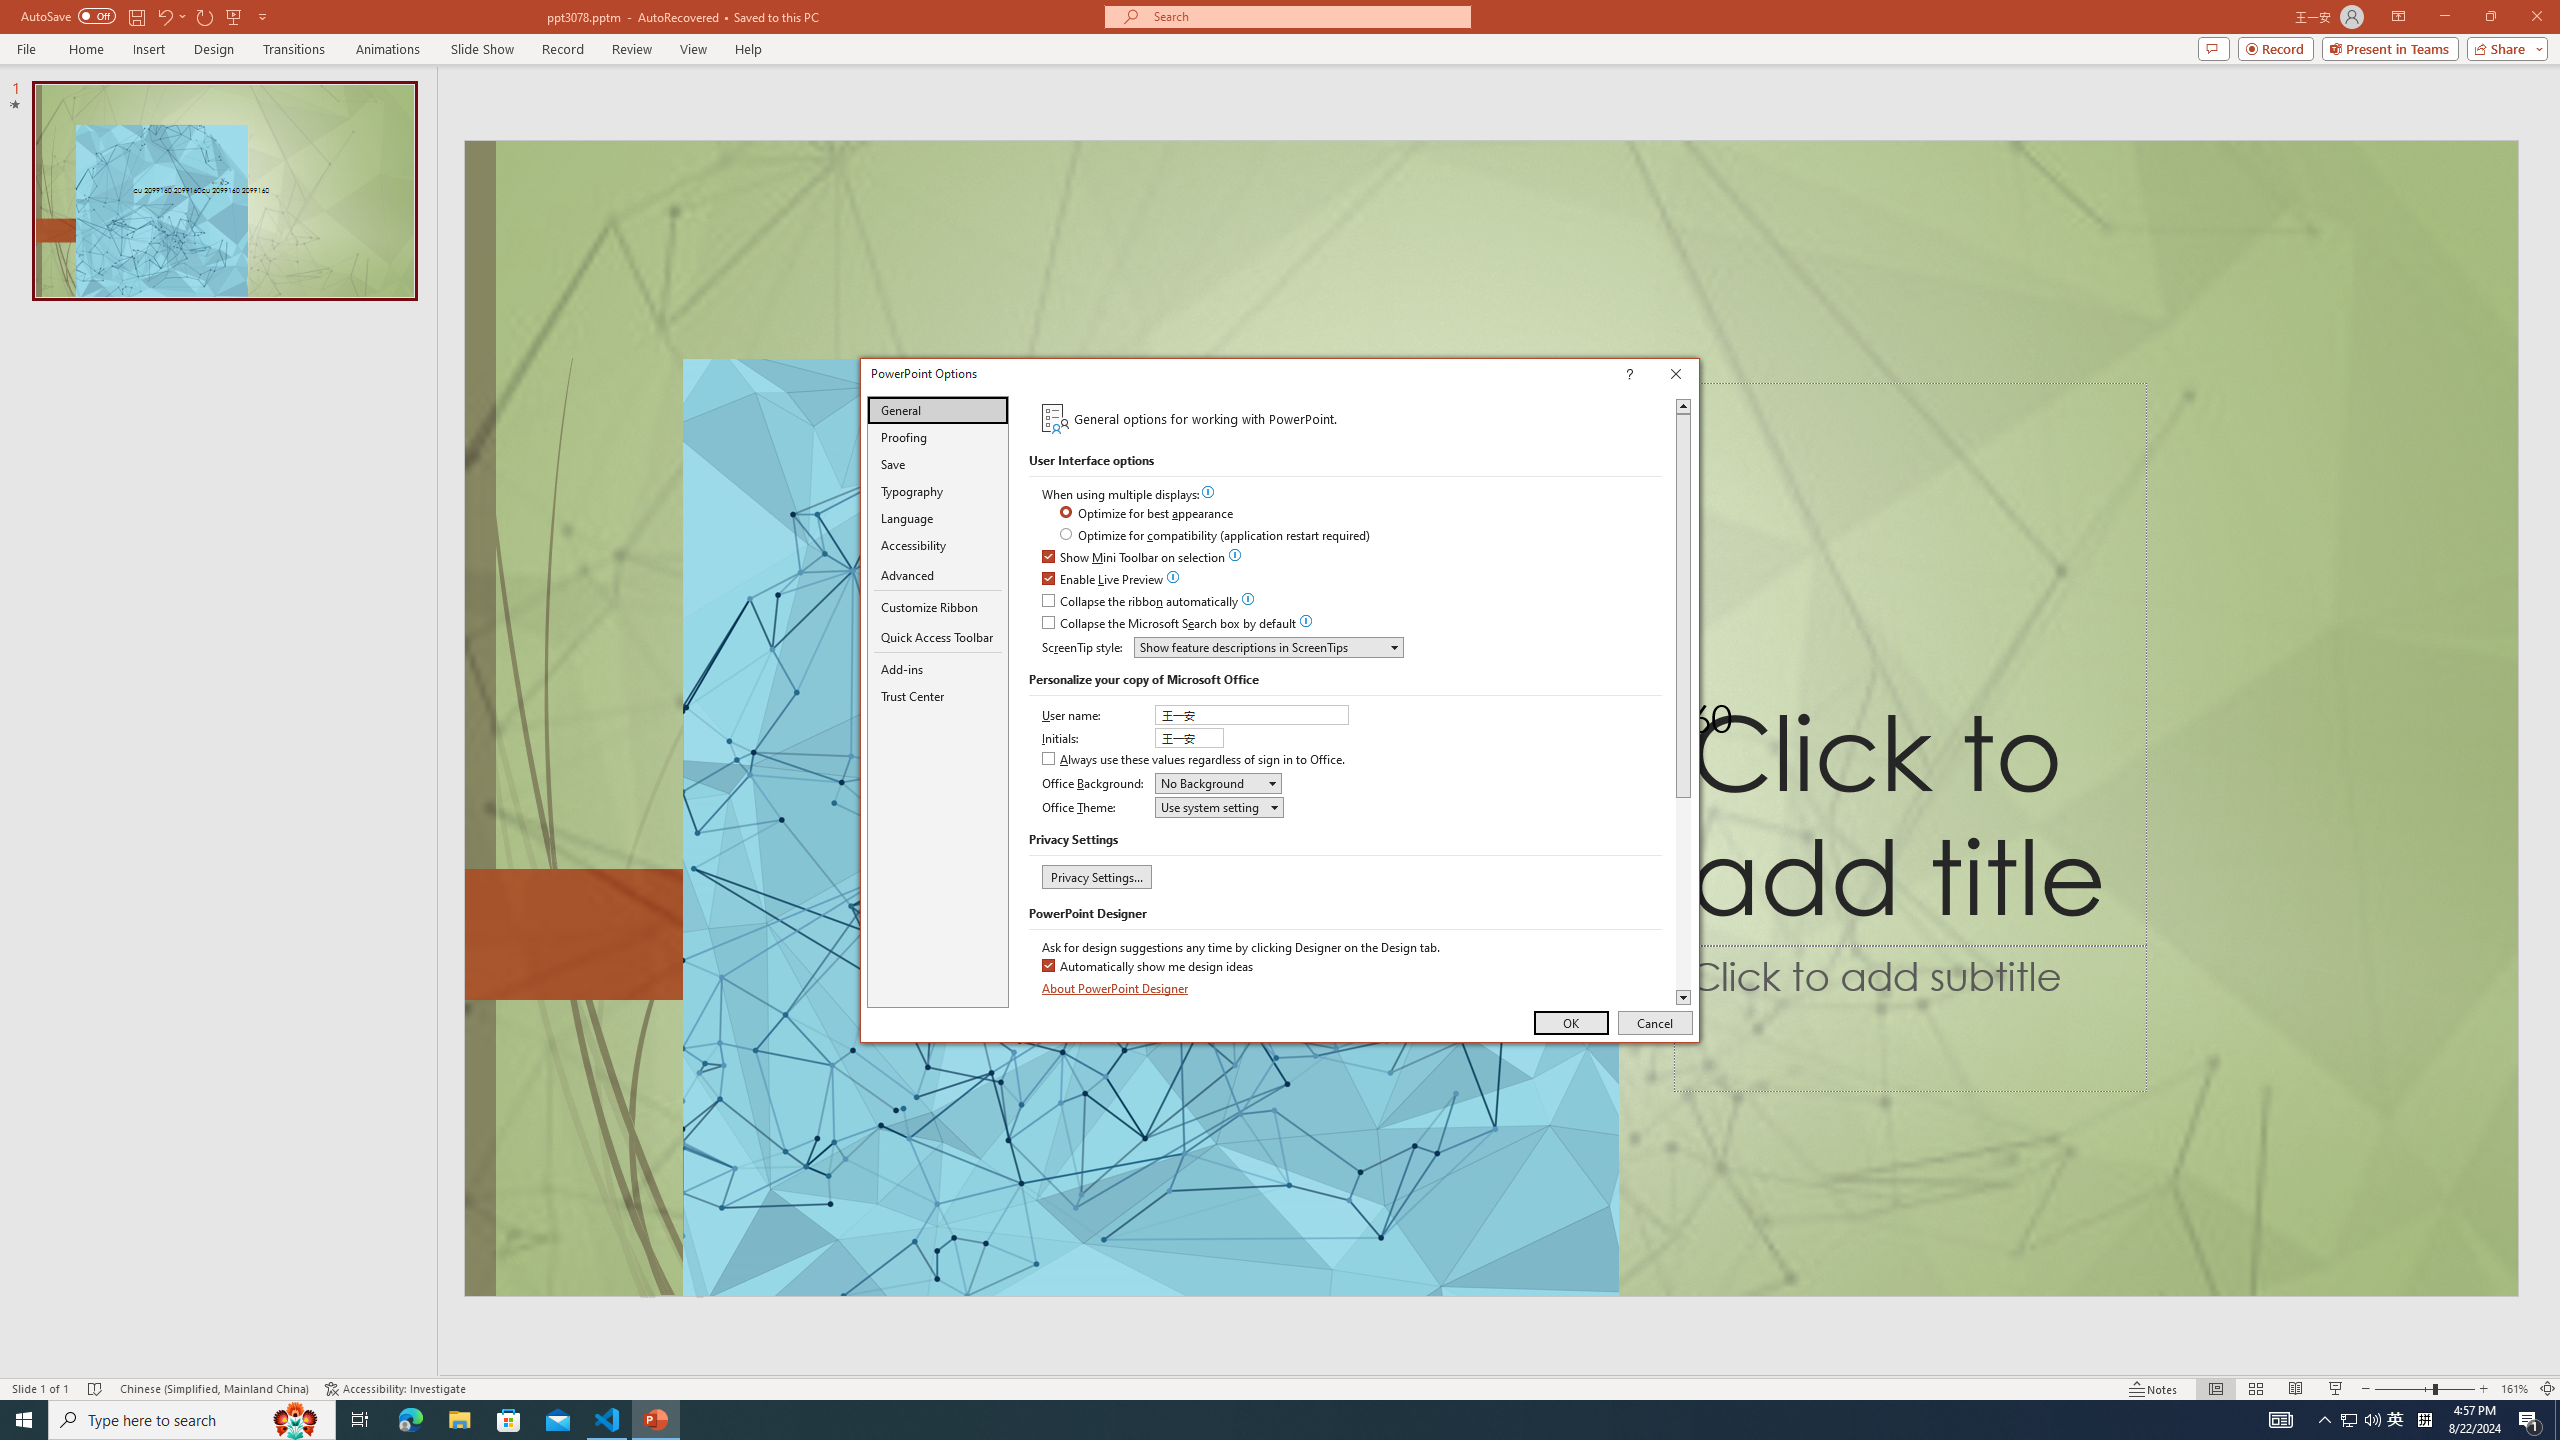 The height and width of the screenshot is (1440, 2560). What do you see at coordinates (192, 1420) in the screenshot?
I see `Type here to search` at bounding box center [192, 1420].